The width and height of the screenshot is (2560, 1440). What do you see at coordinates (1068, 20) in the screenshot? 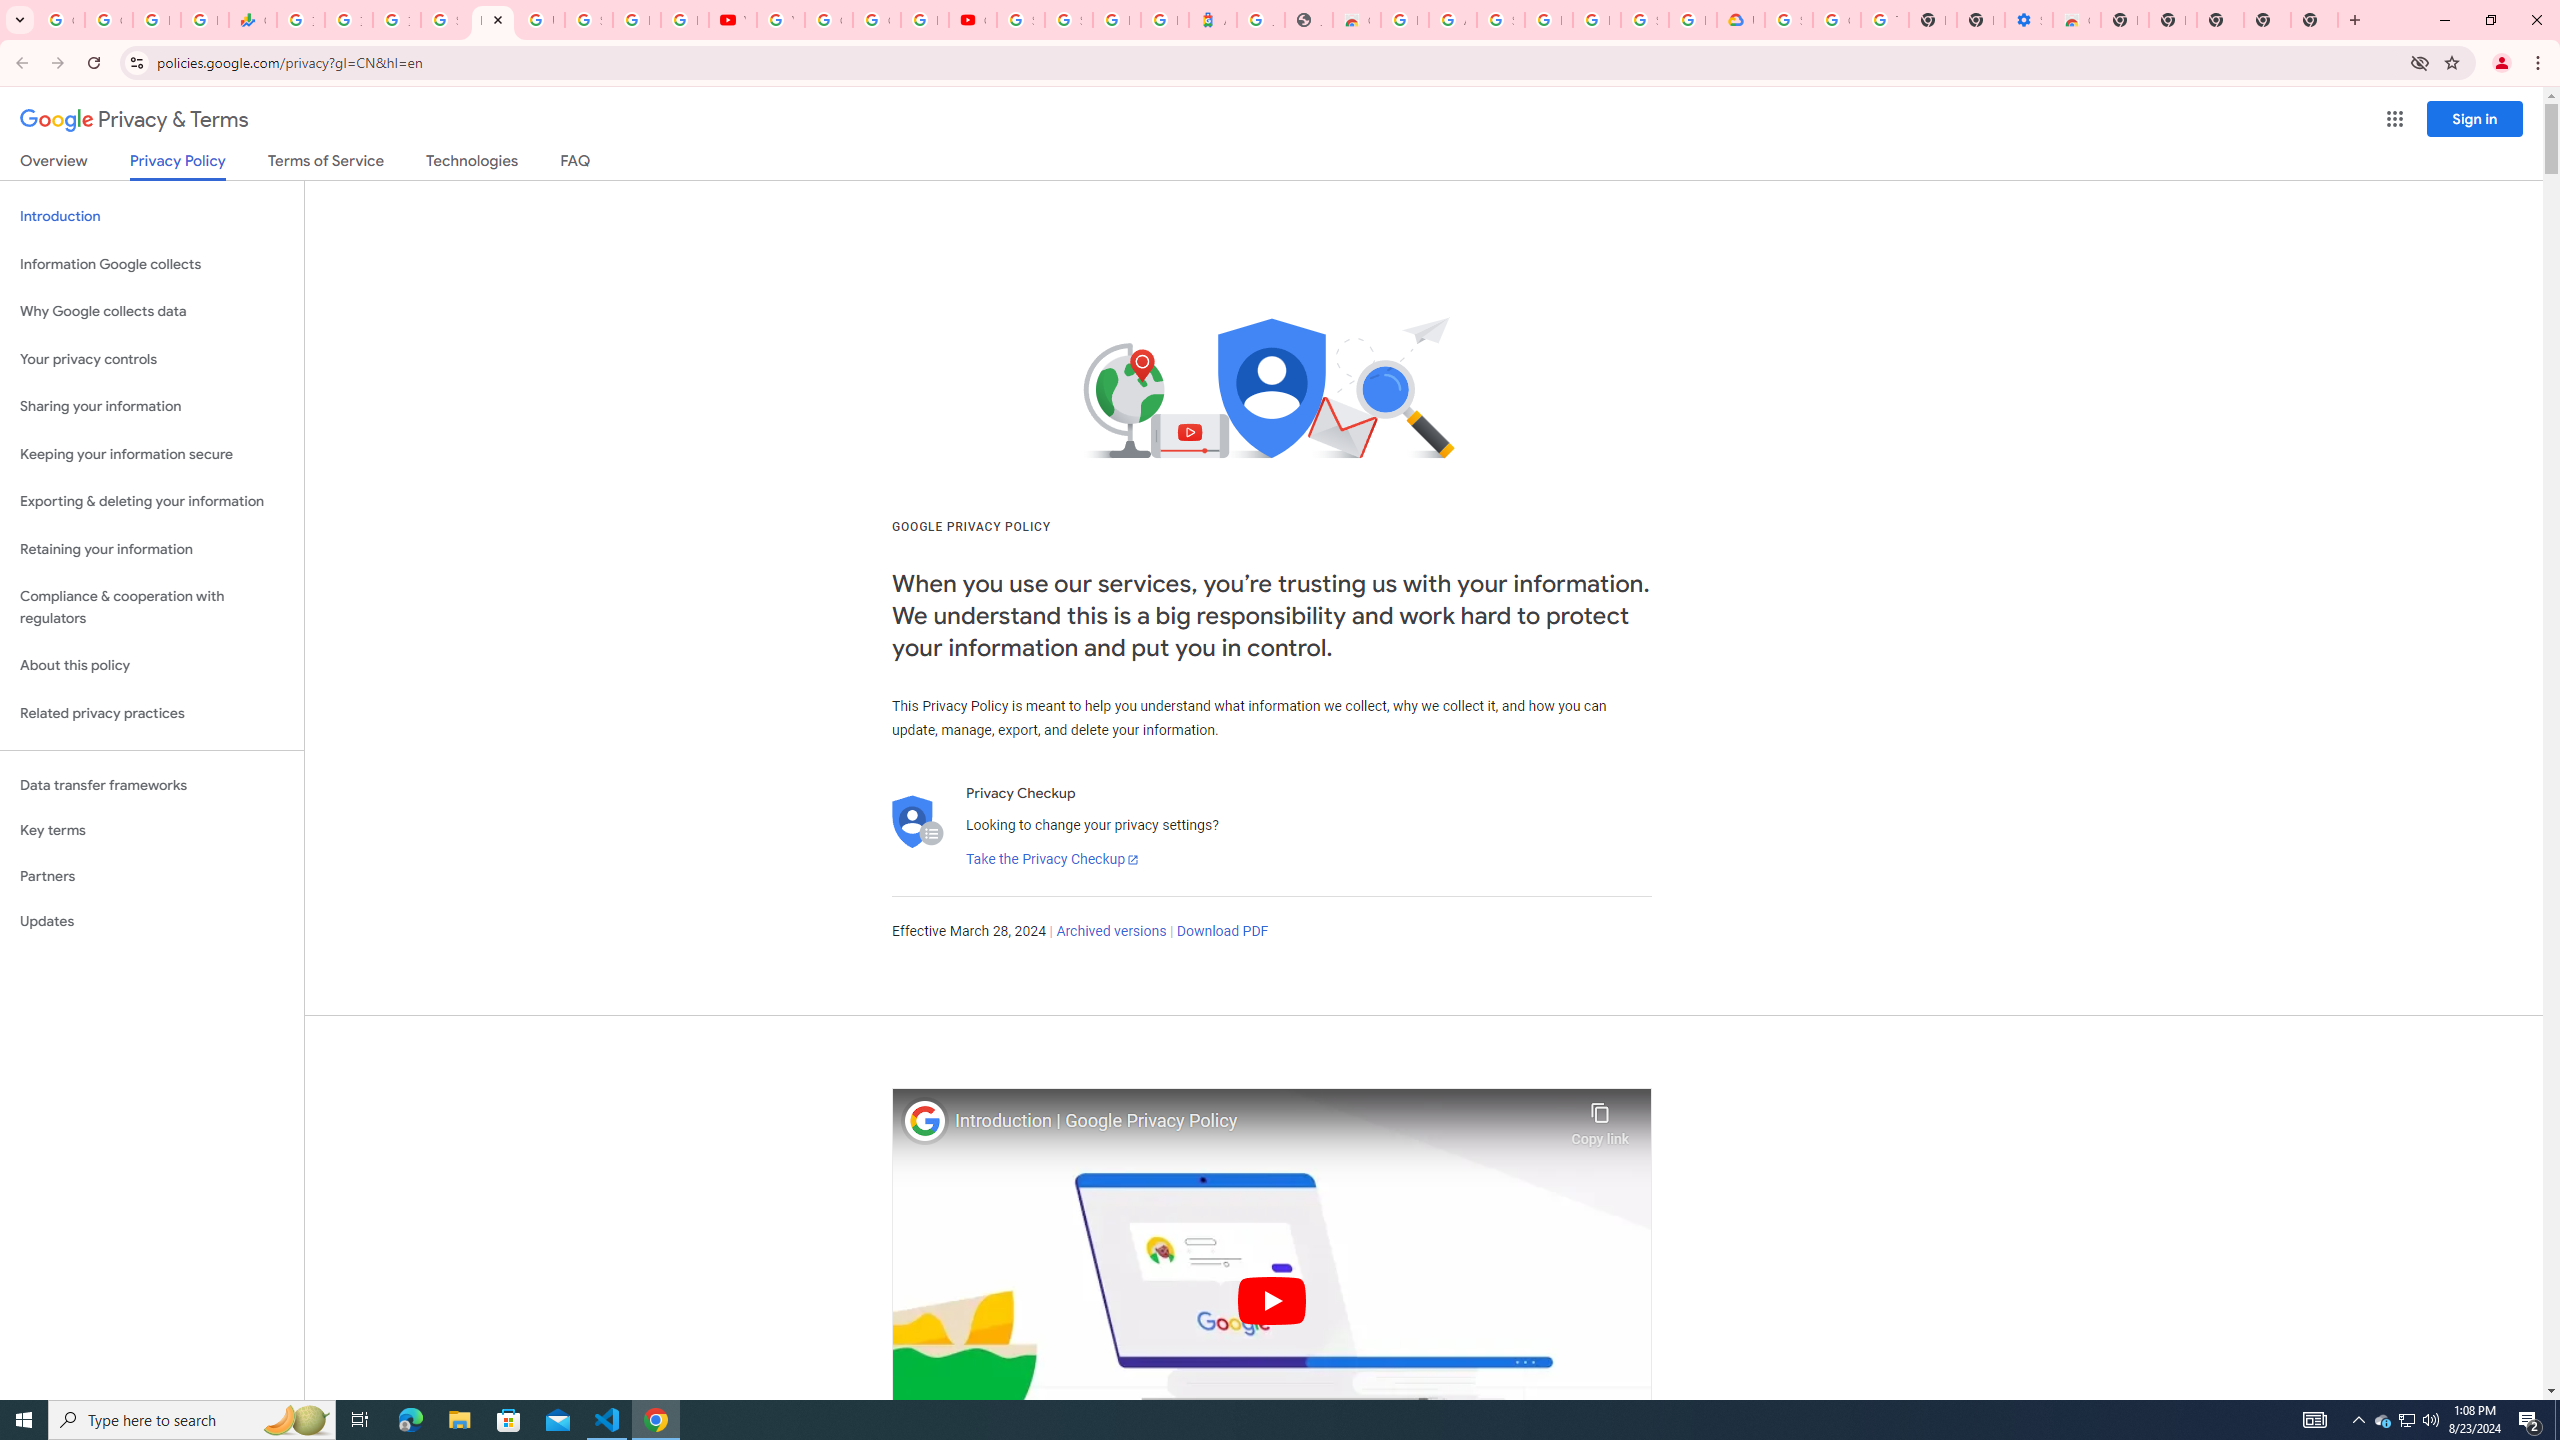
I see `Sign in - Google Accounts` at bounding box center [1068, 20].